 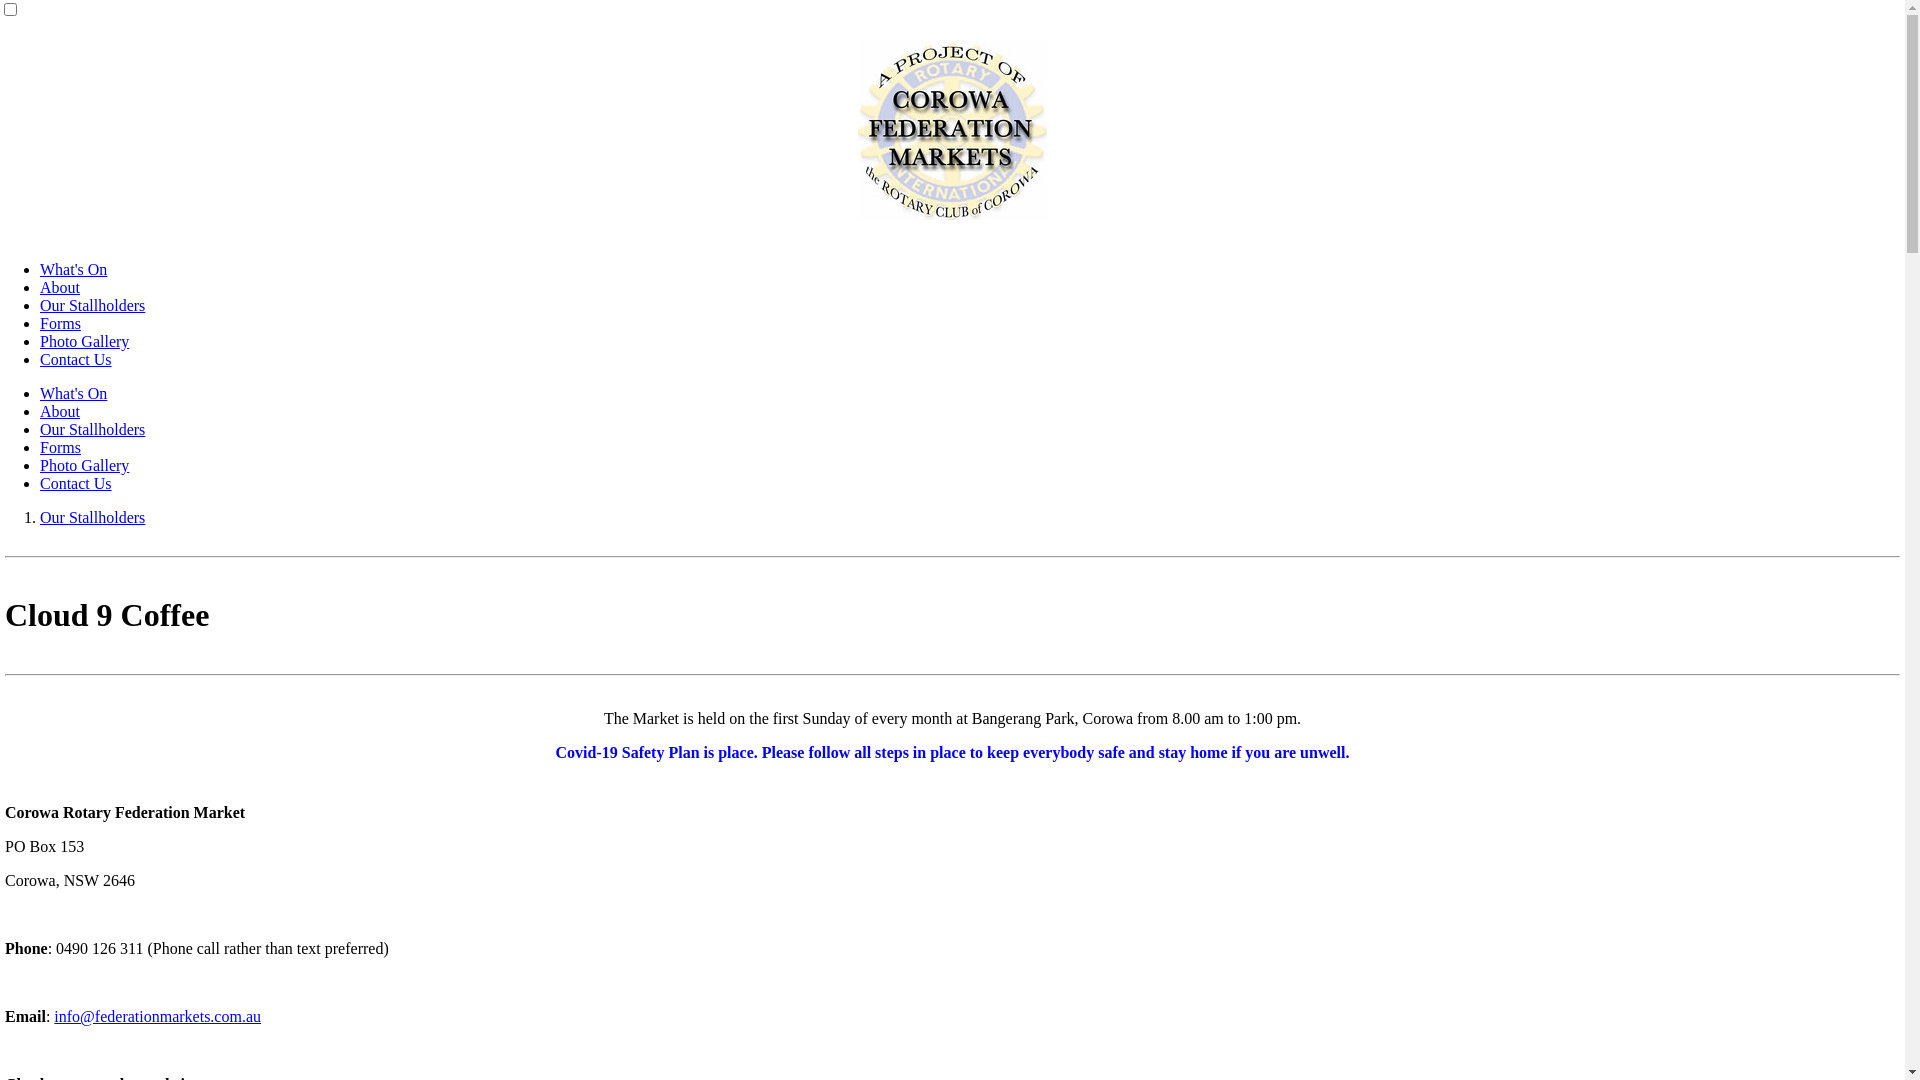 What do you see at coordinates (92, 306) in the screenshot?
I see `Our Stallholders` at bounding box center [92, 306].